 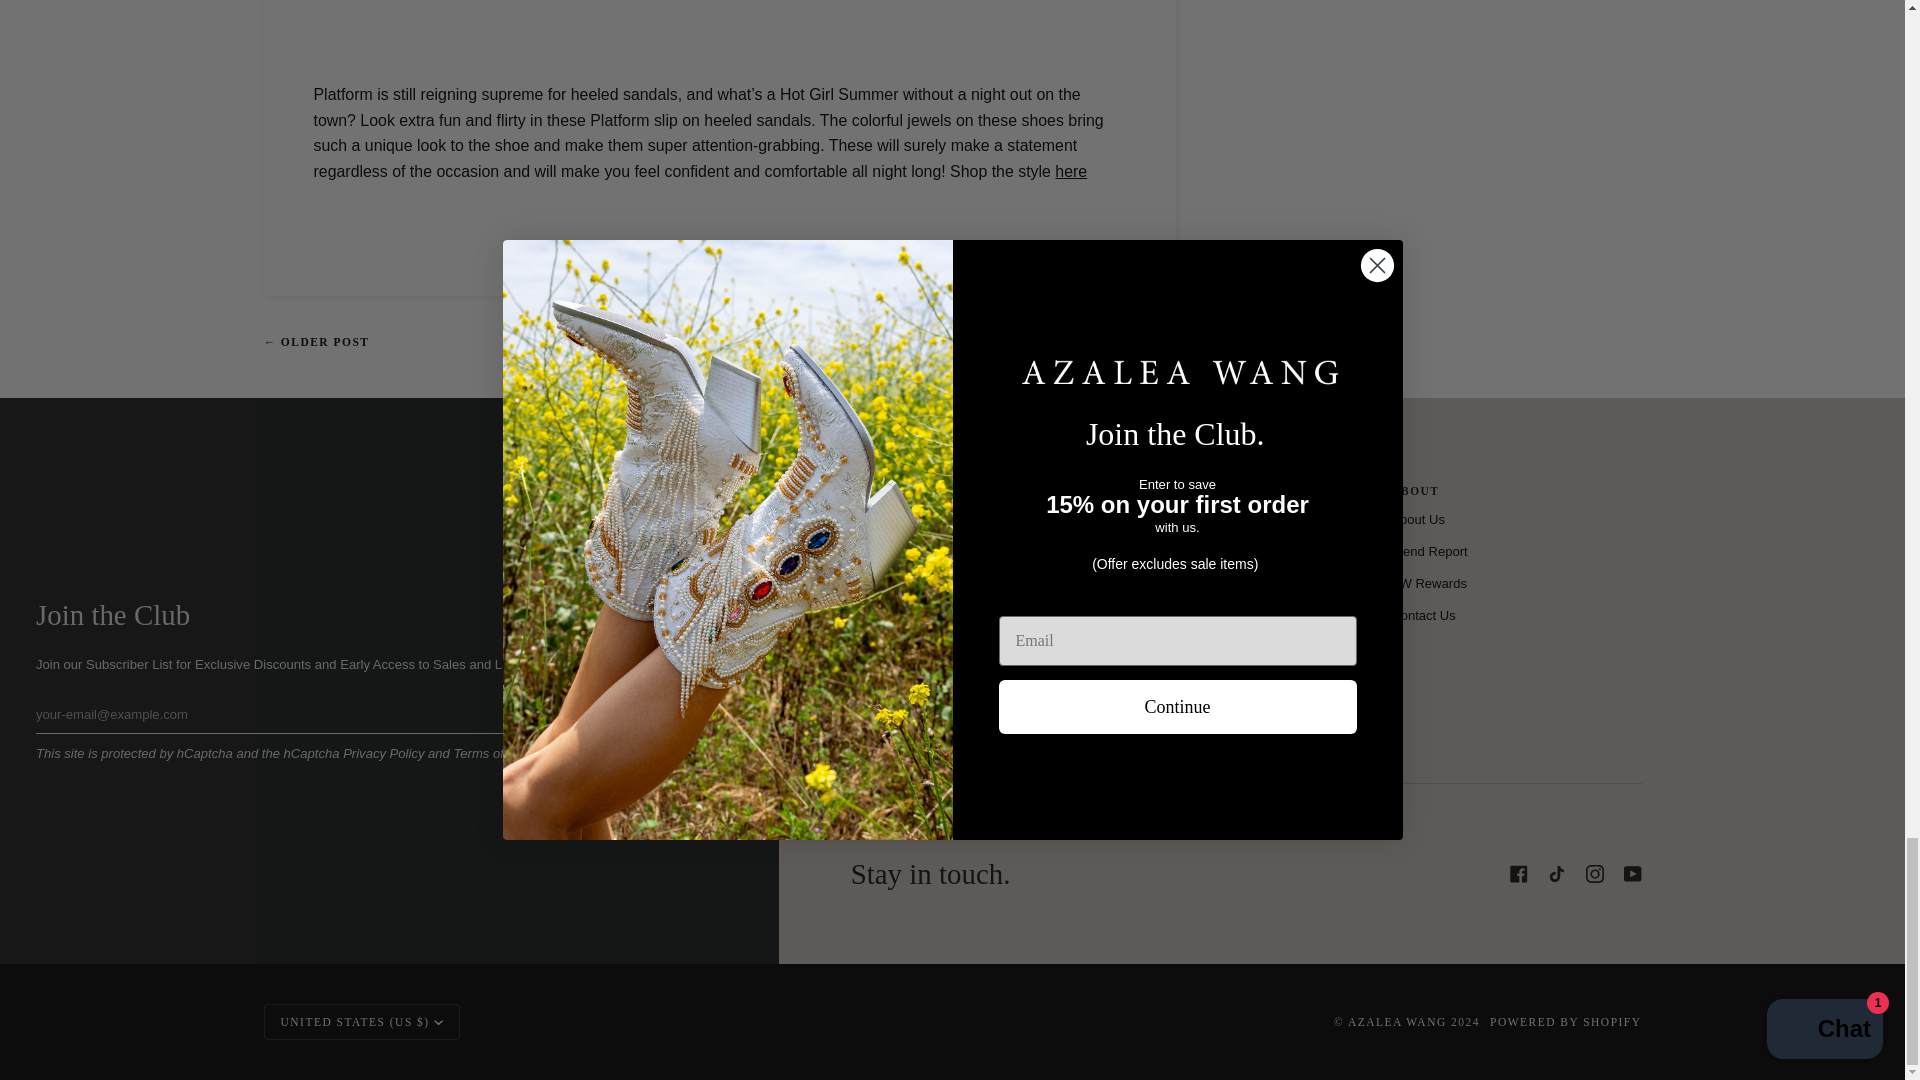 I want to click on Tiktok, so click(x=1556, y=874).